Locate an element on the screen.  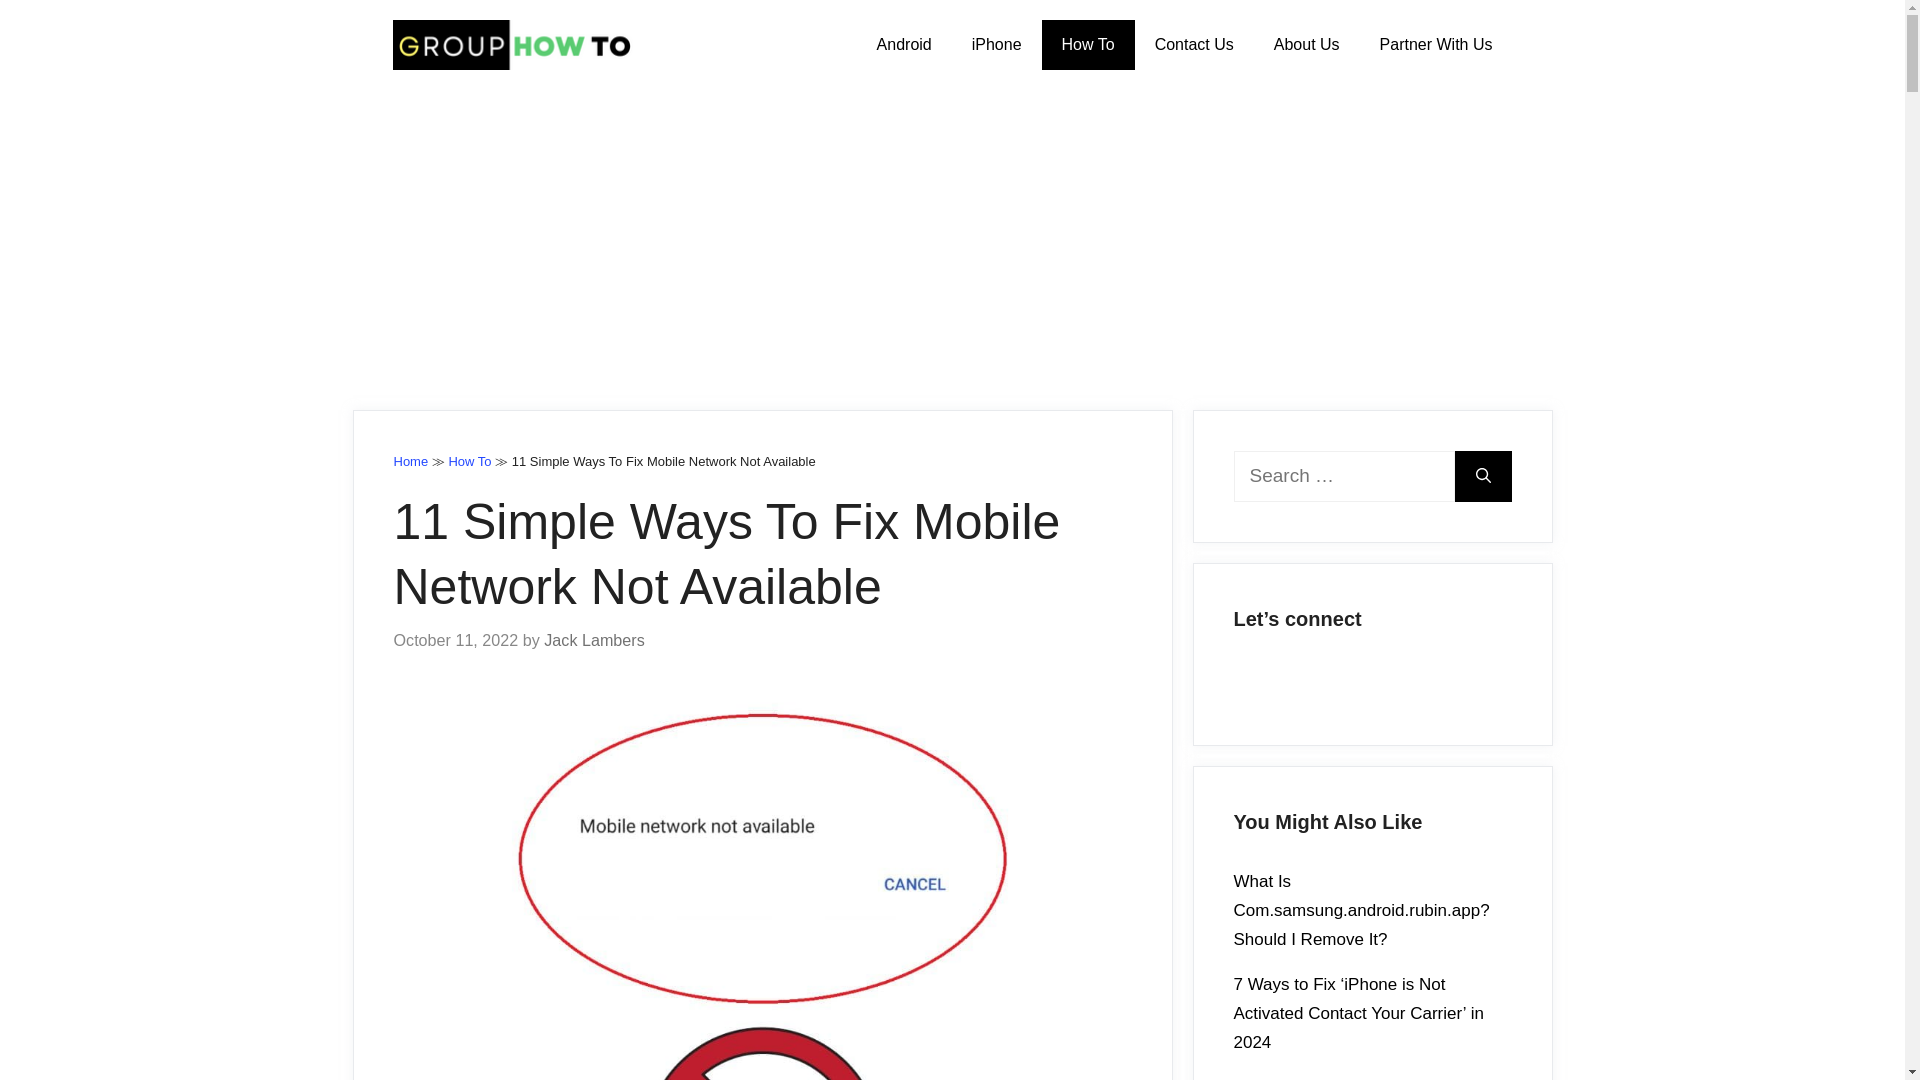
iPhone is located at coordinates (997, 45).